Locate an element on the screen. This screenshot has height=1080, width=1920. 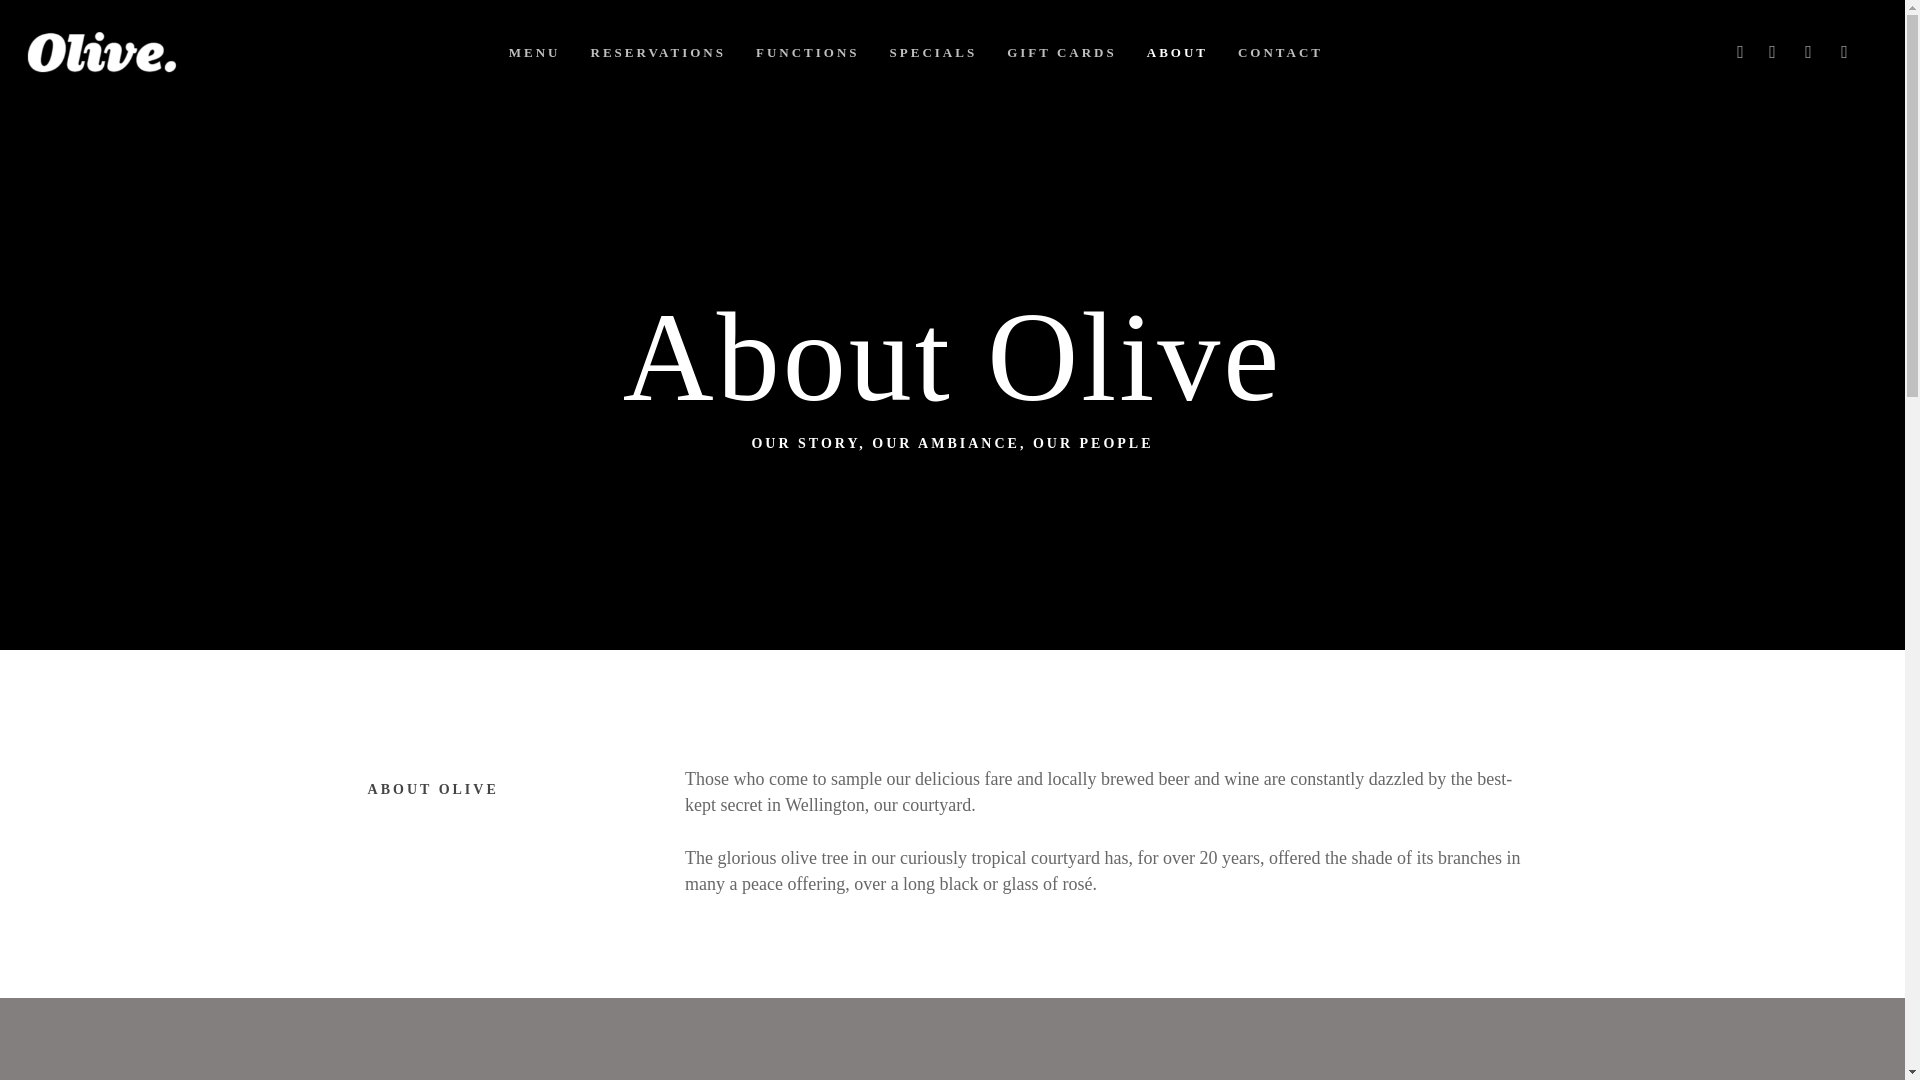
EMAIL is located at coordinates (1846, 52).